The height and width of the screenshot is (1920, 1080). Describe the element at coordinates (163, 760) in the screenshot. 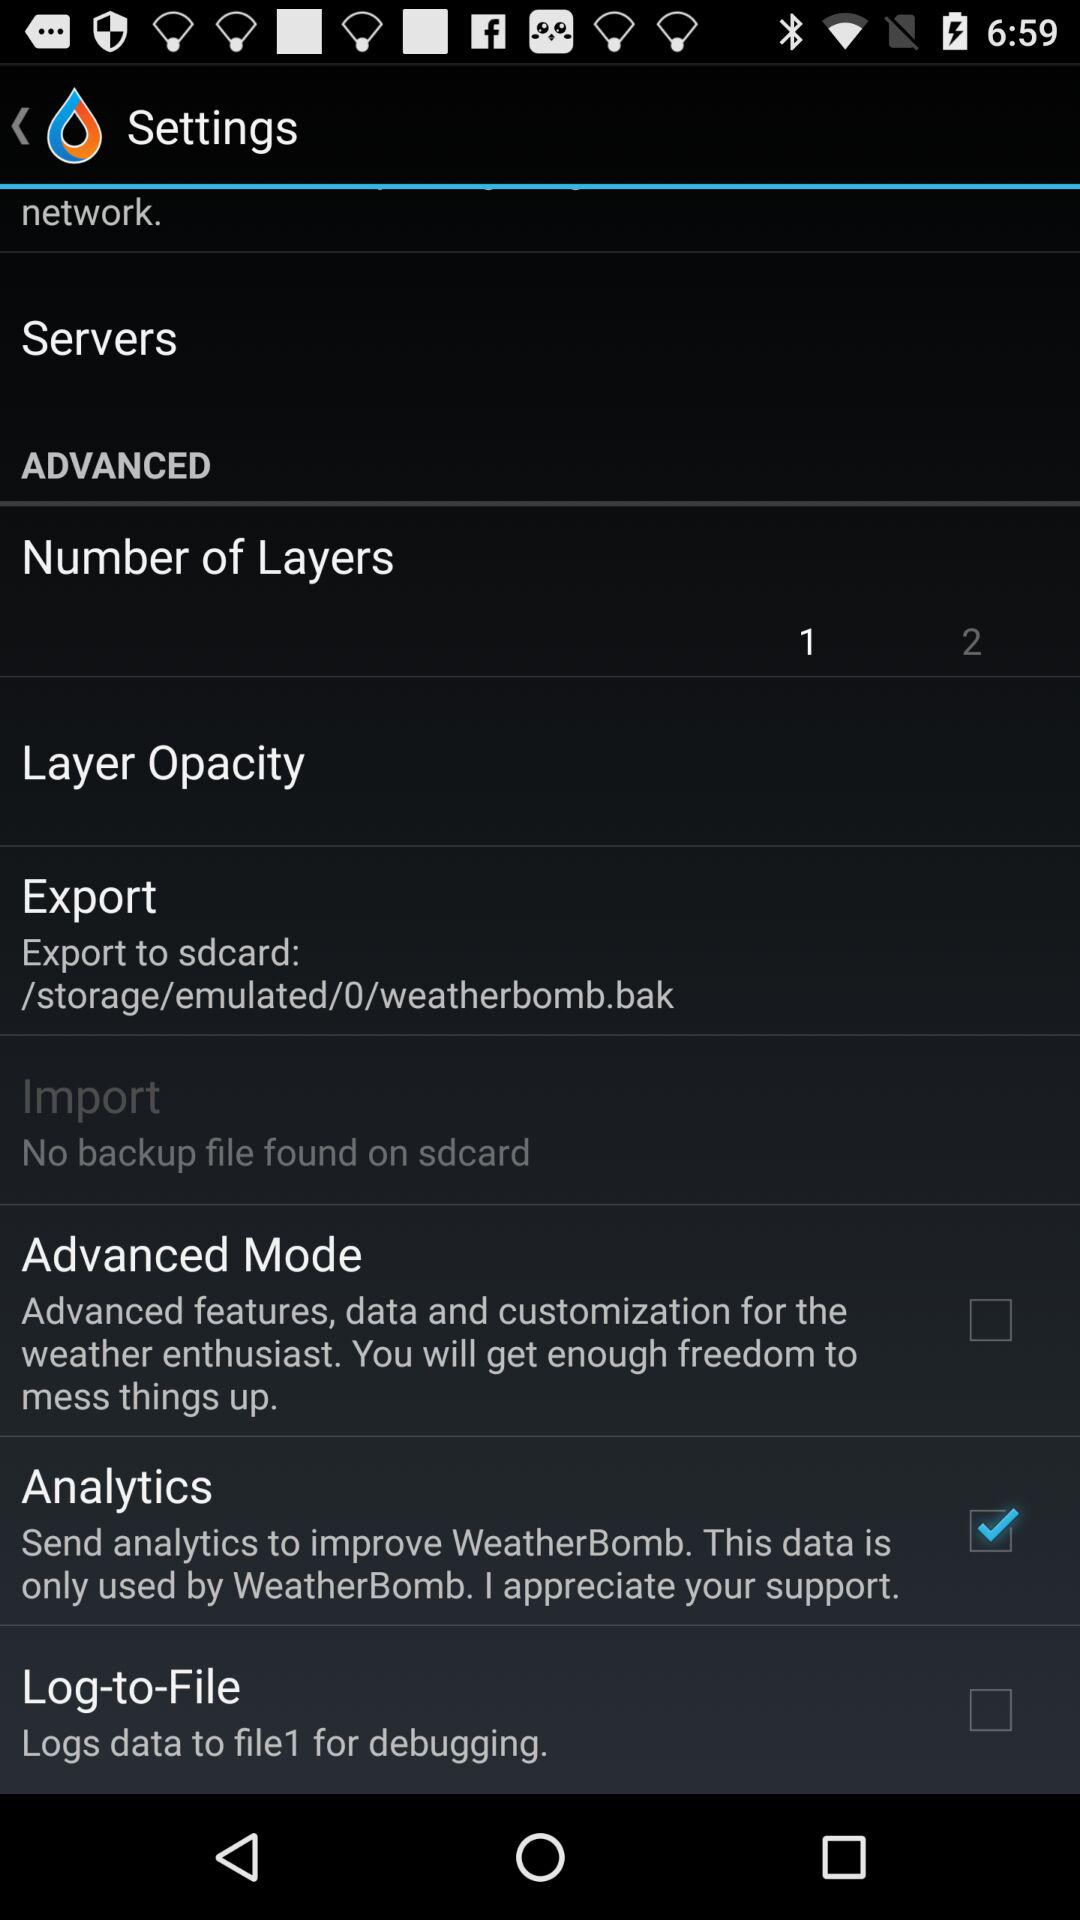

I see `click app above the export app` at that location.